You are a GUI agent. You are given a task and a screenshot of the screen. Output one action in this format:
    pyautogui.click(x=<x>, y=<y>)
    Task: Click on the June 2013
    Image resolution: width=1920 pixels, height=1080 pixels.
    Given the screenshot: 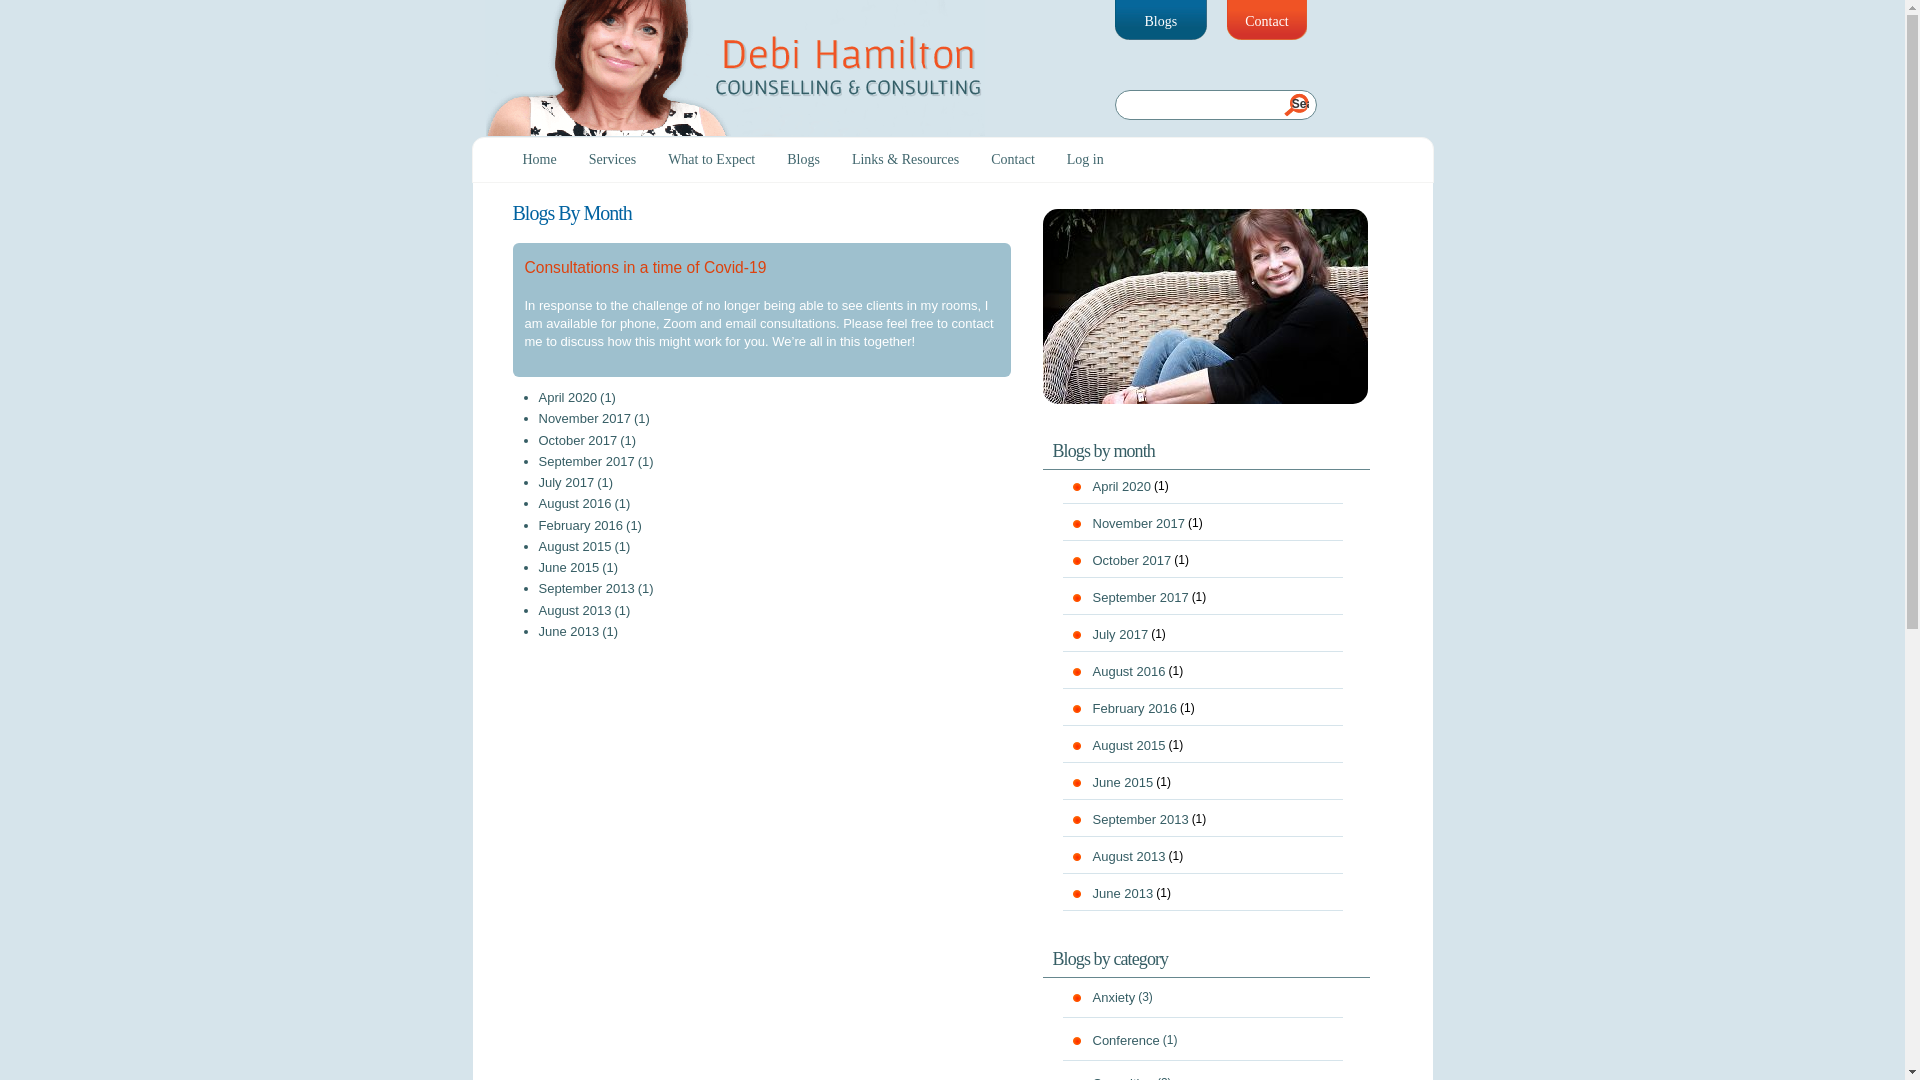 What is the action you would take?
    pyautogui.click(x=1124, y=894)
    